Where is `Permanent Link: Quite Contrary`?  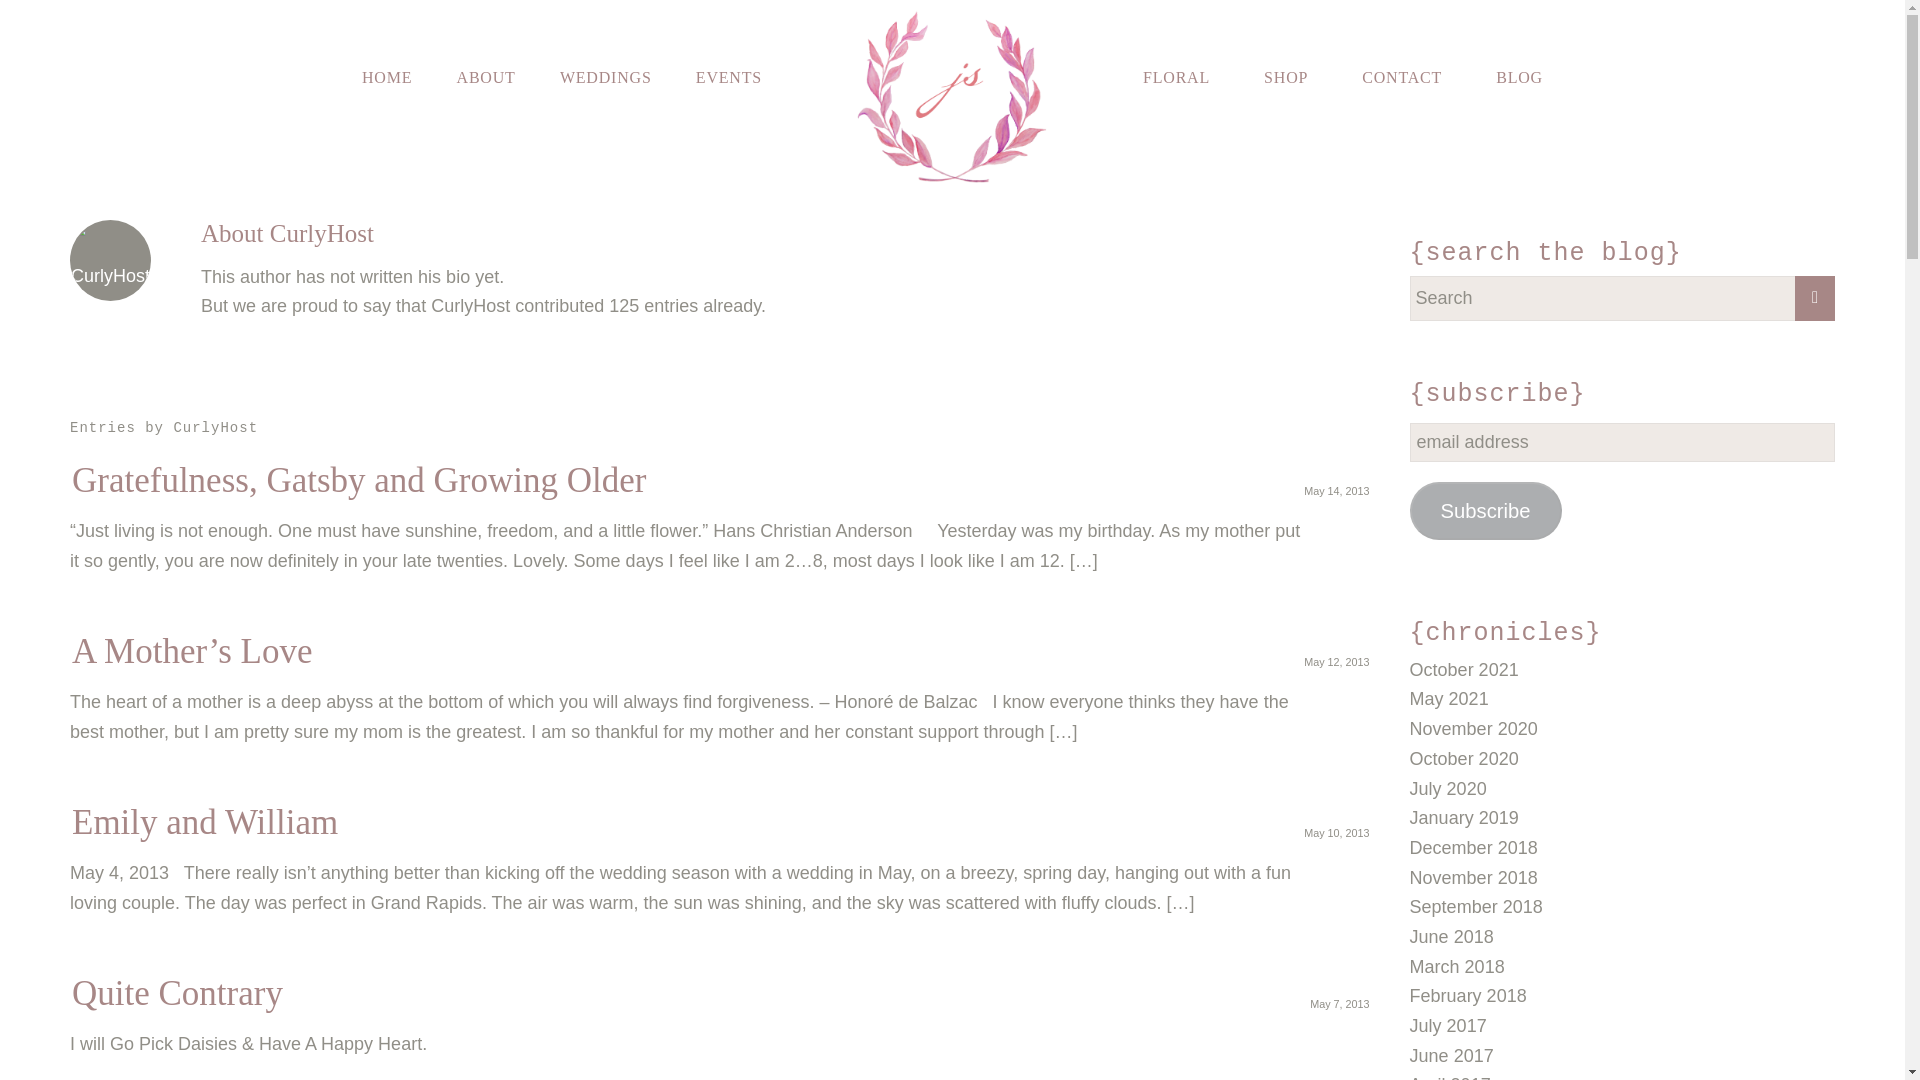 Permanent Link: Quite Contrary is located at coordinates (177, 994).